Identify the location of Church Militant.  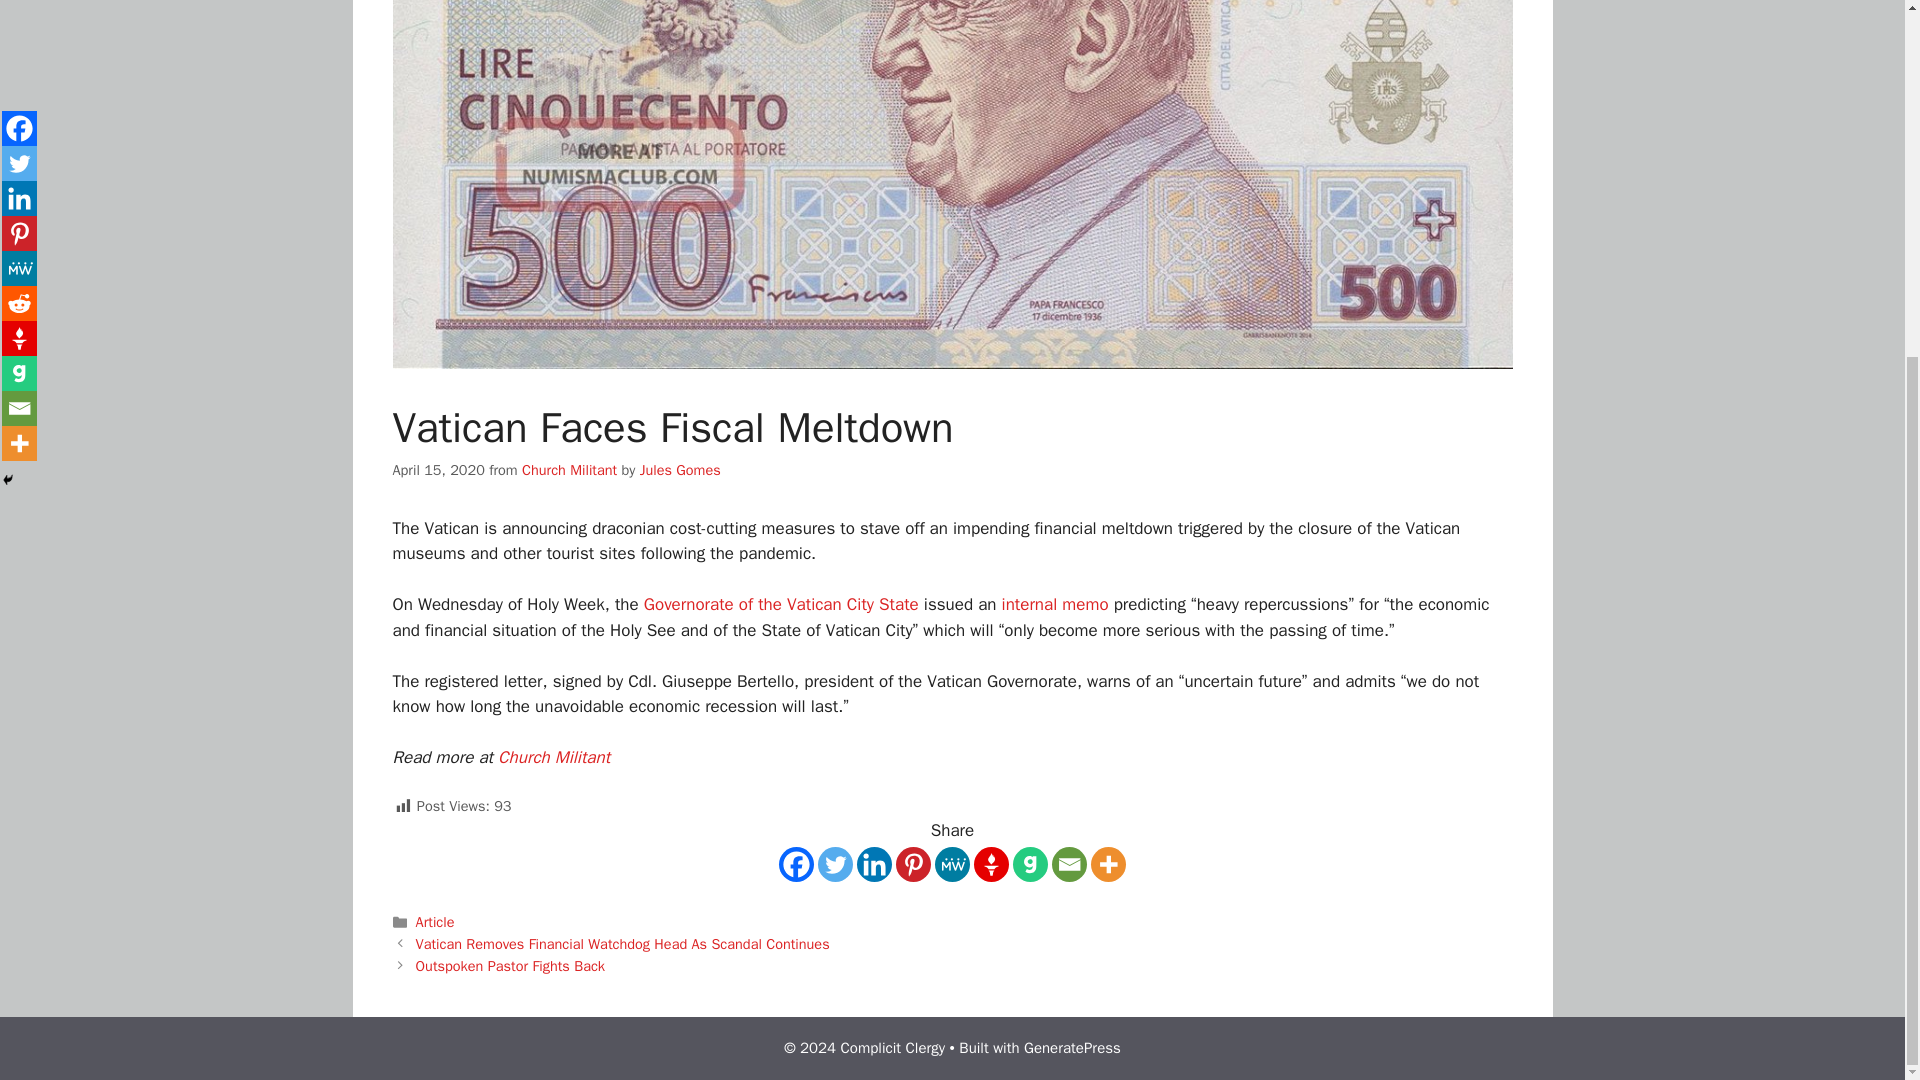
(569, 470).